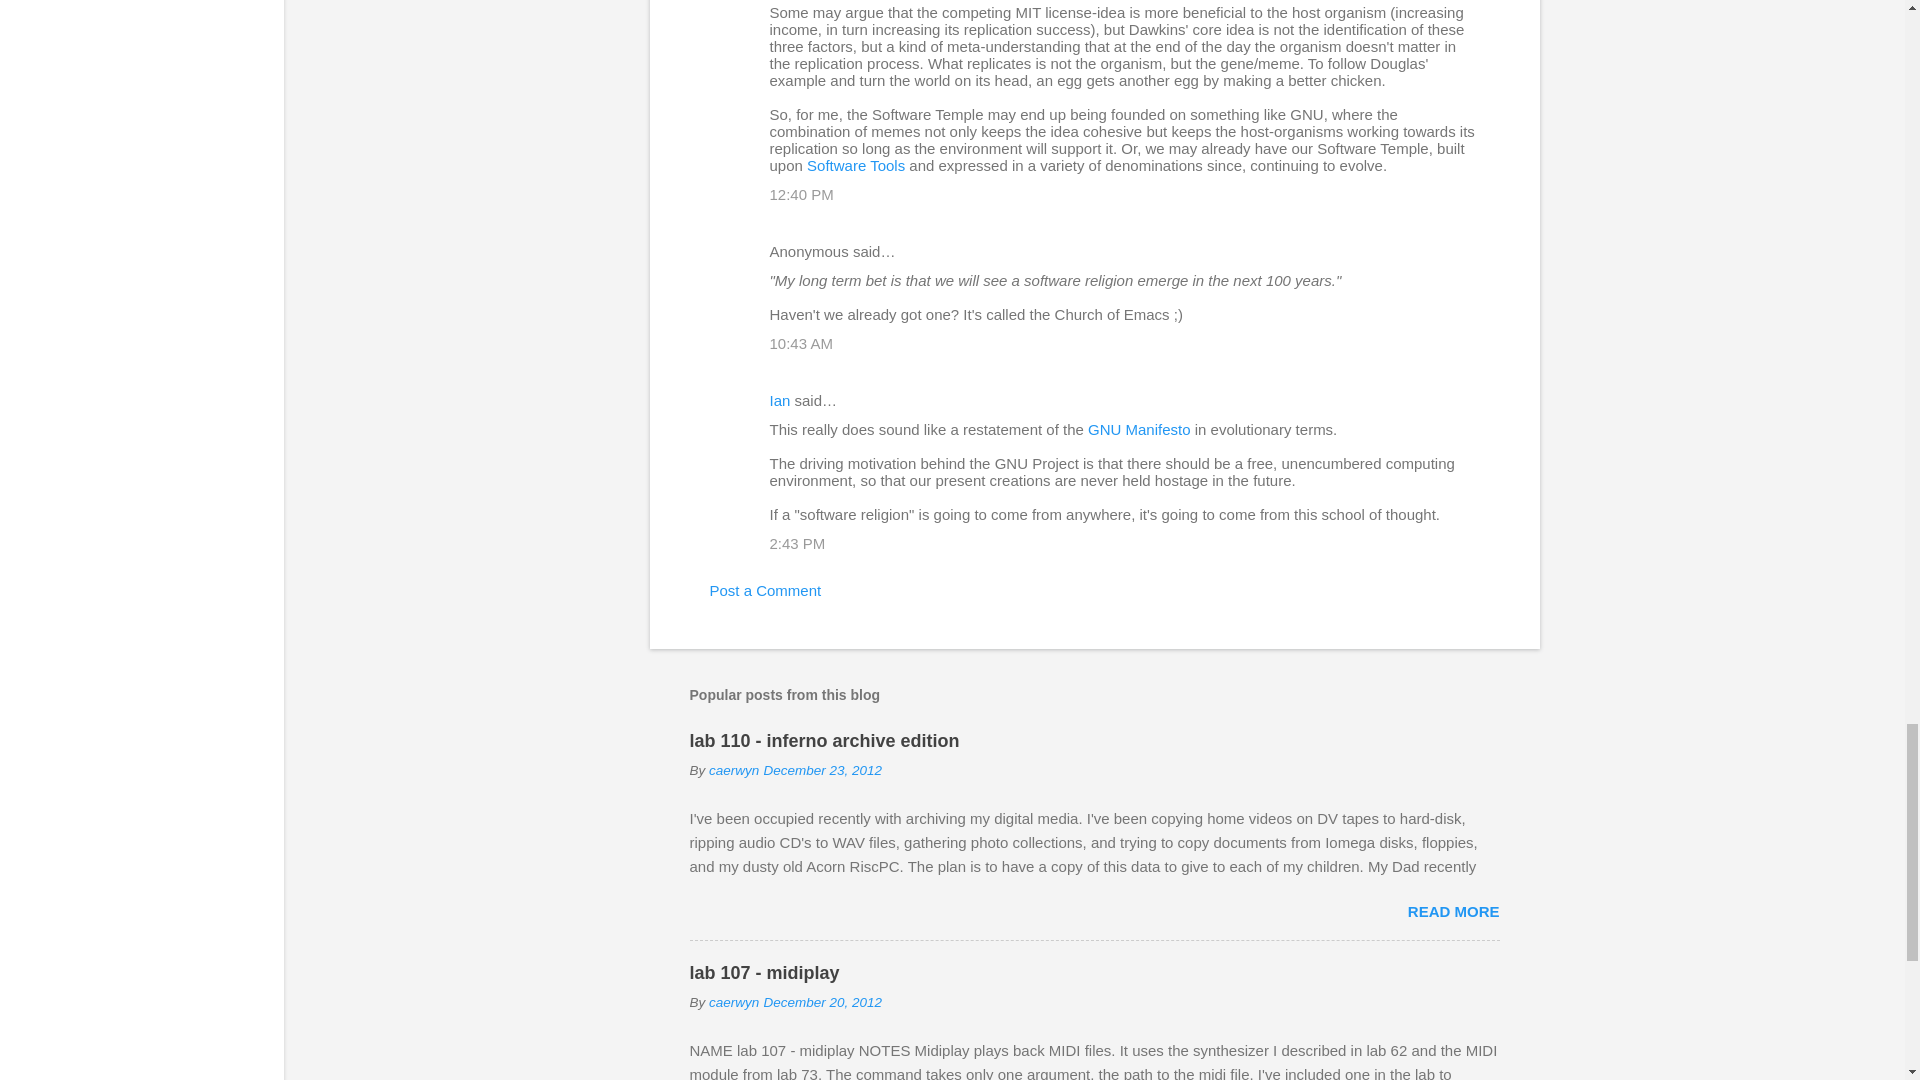 The width and height of the screenshot is (1920, 1080). What do you see at coordinates (824, 740) in the screenshot?
I see `lab 110 - inferno archive edition` at bounding box center [824, 740].